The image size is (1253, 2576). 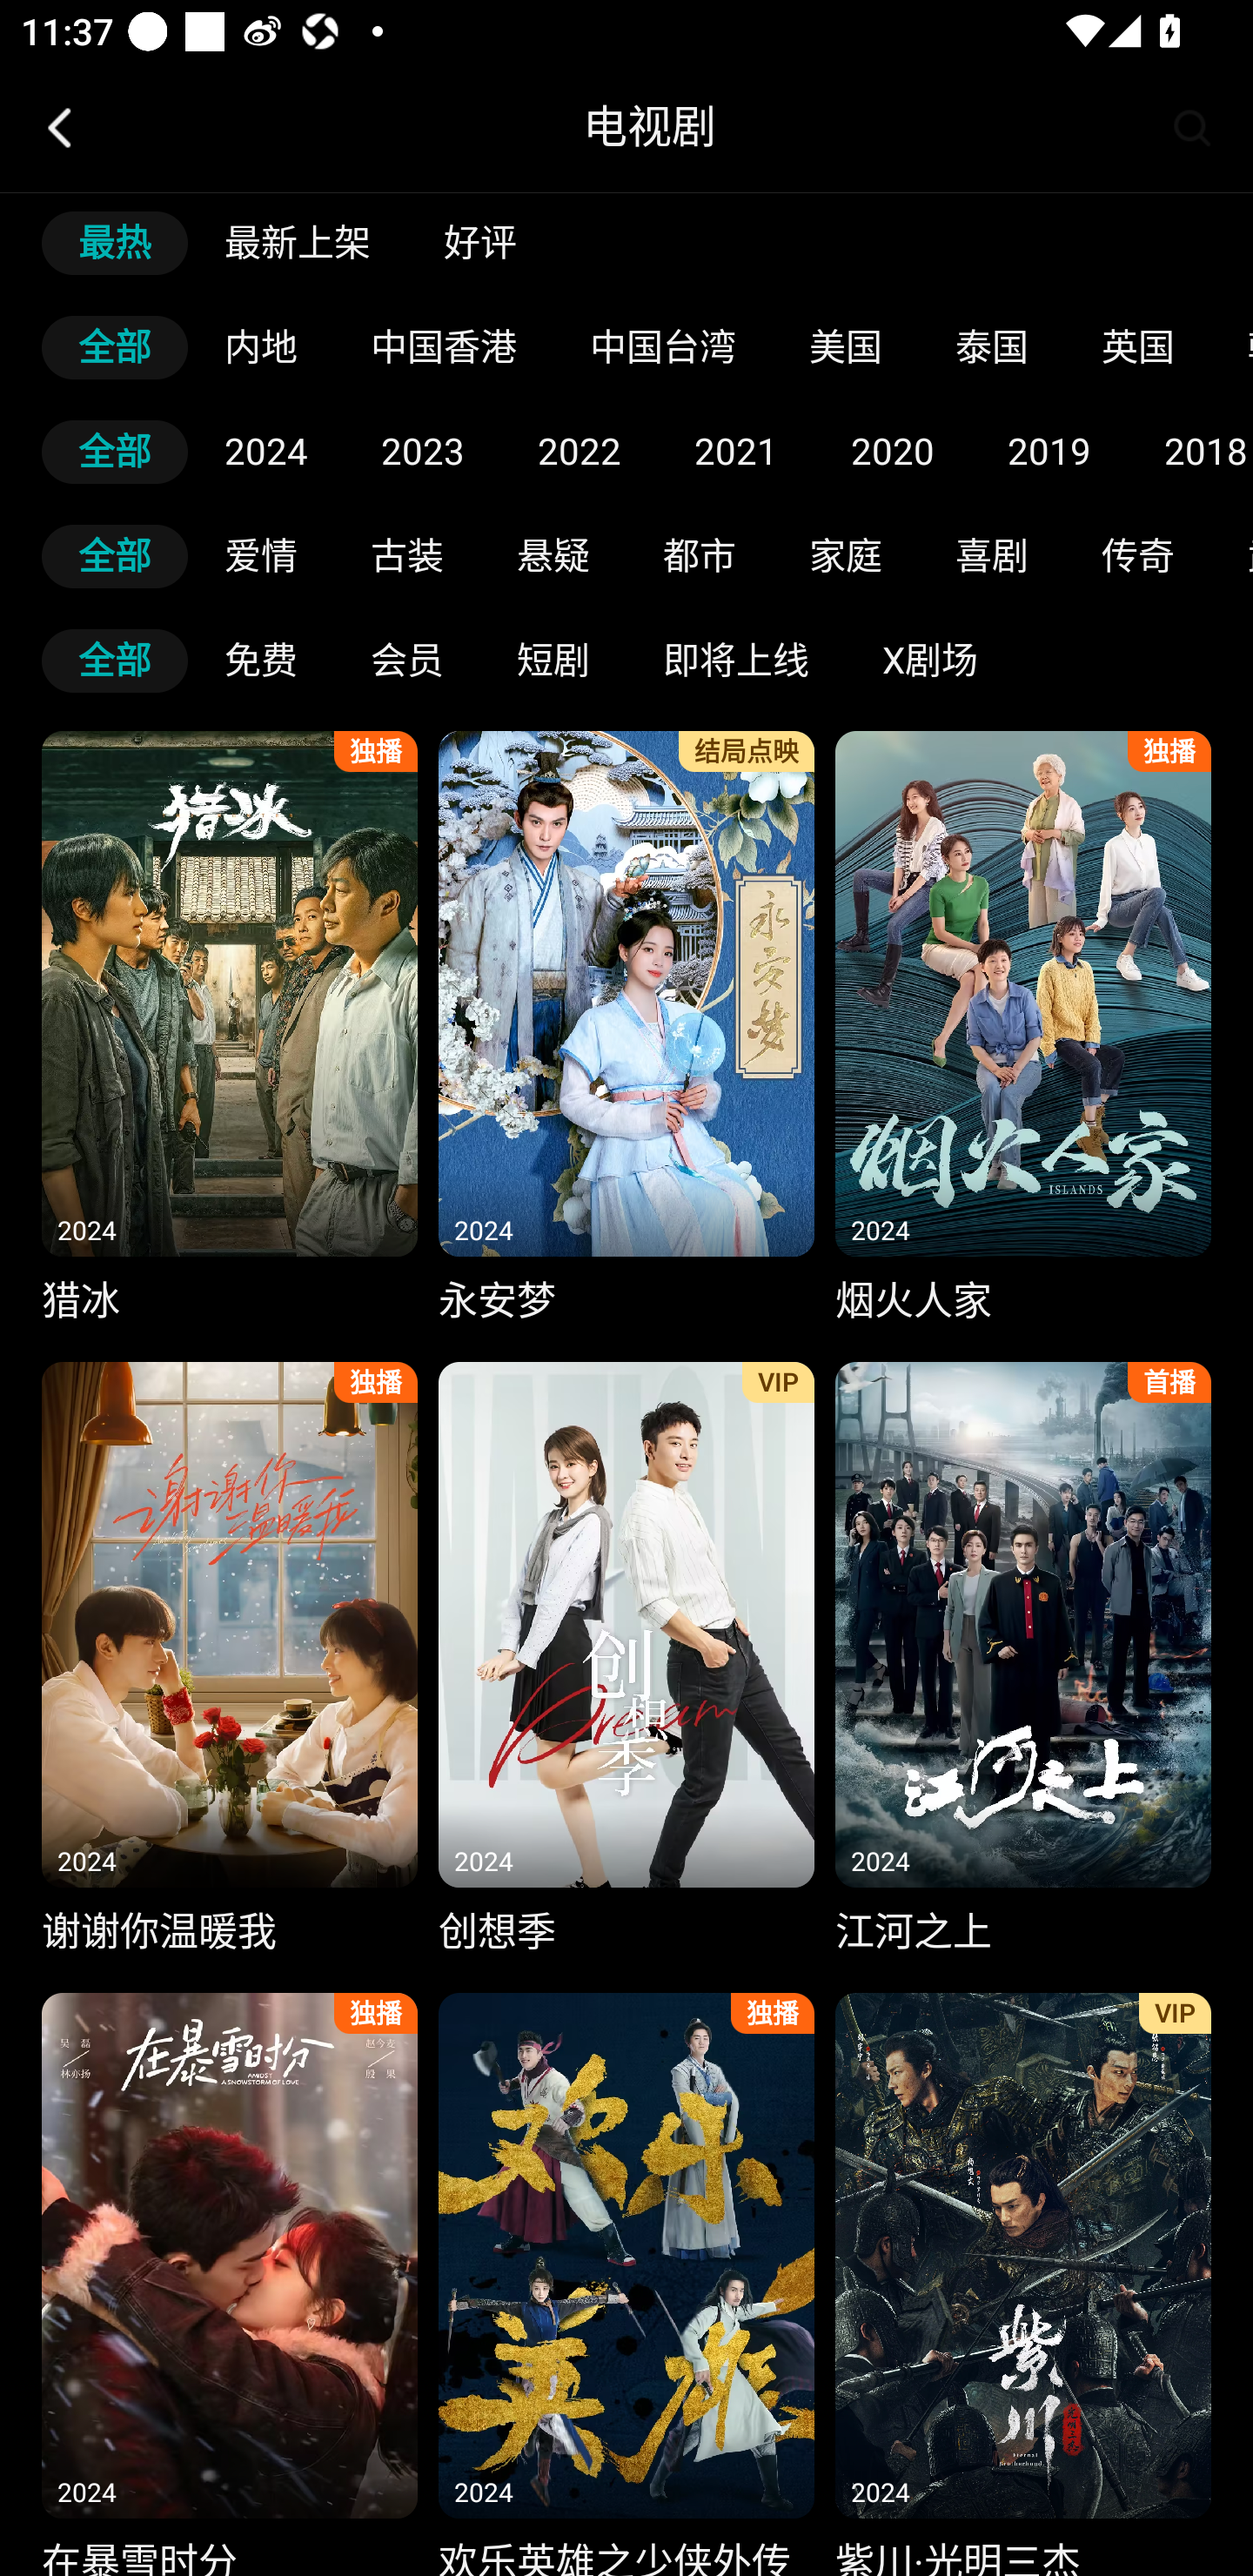 I want to click on 中国香港, so click(x=444, y=348).